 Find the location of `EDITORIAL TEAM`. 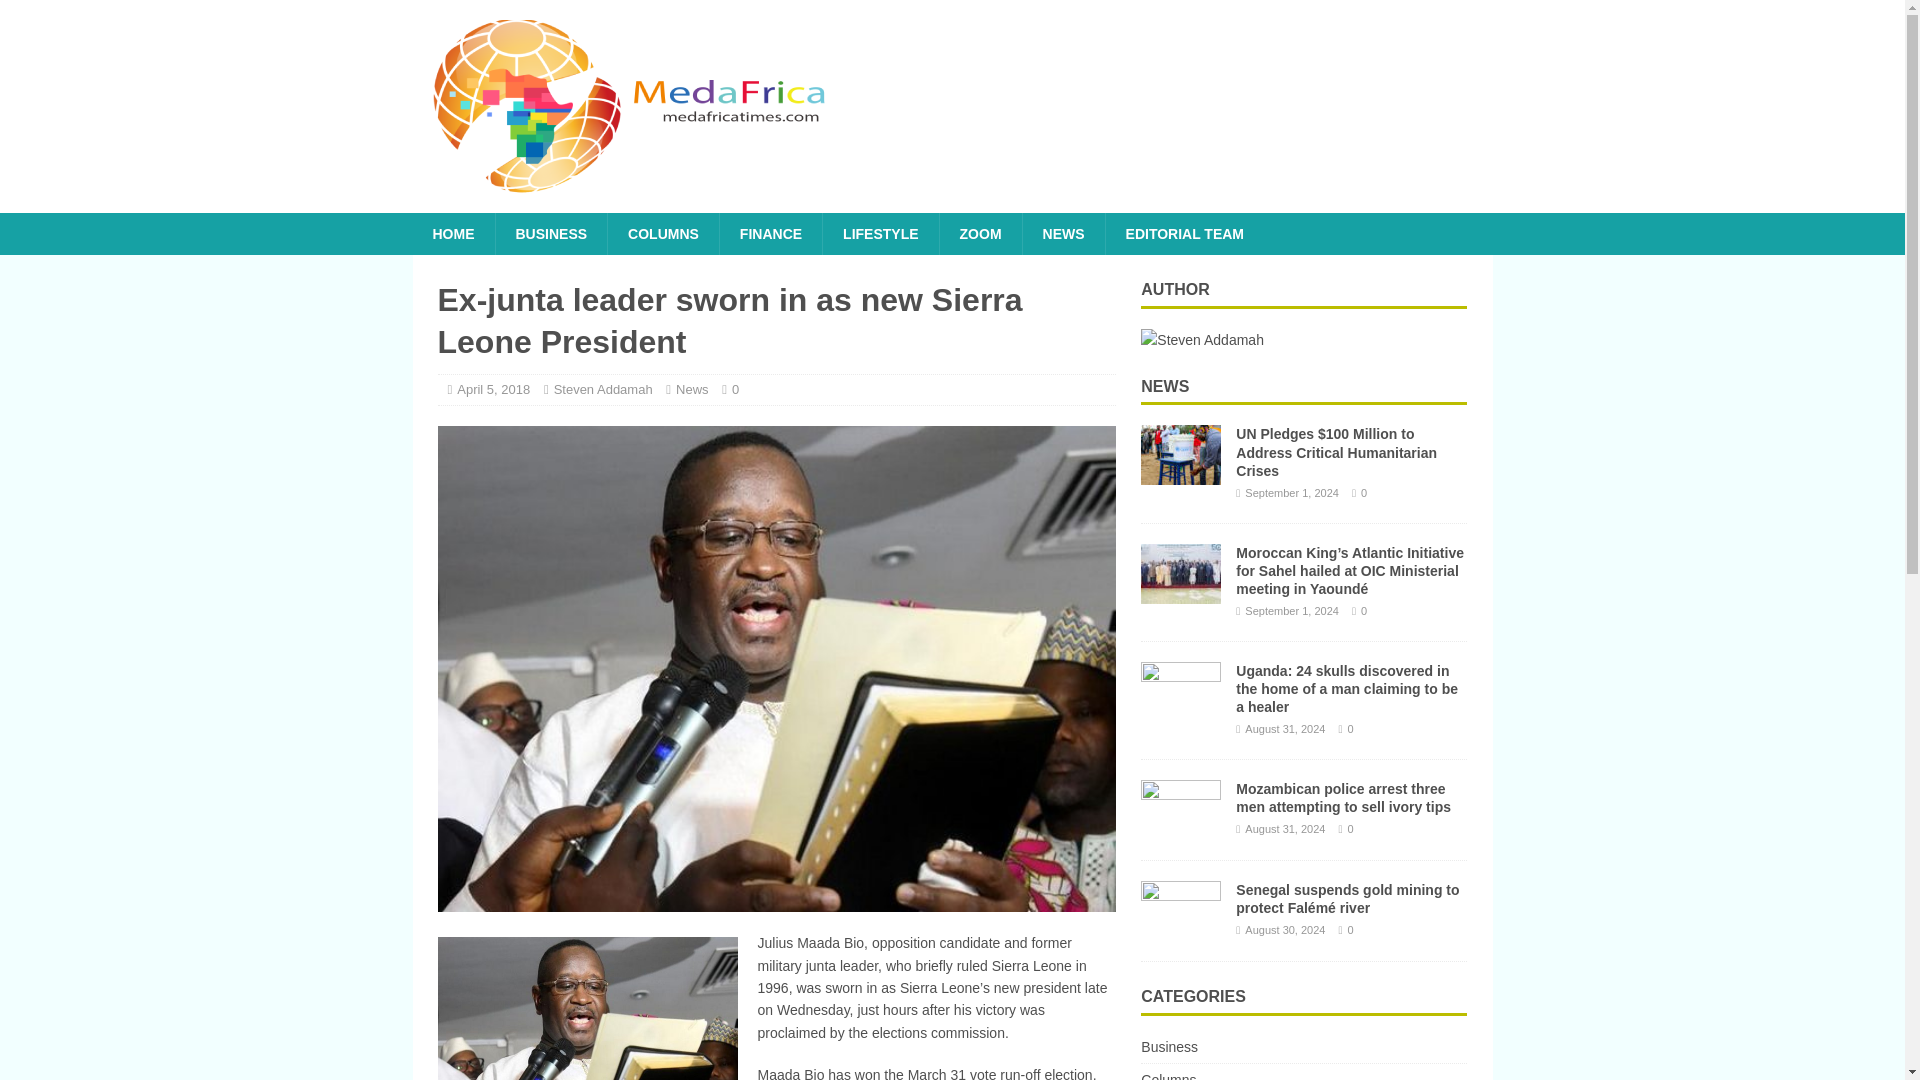

EDITORIAL TEAM is located at coordinates (1185, 233).